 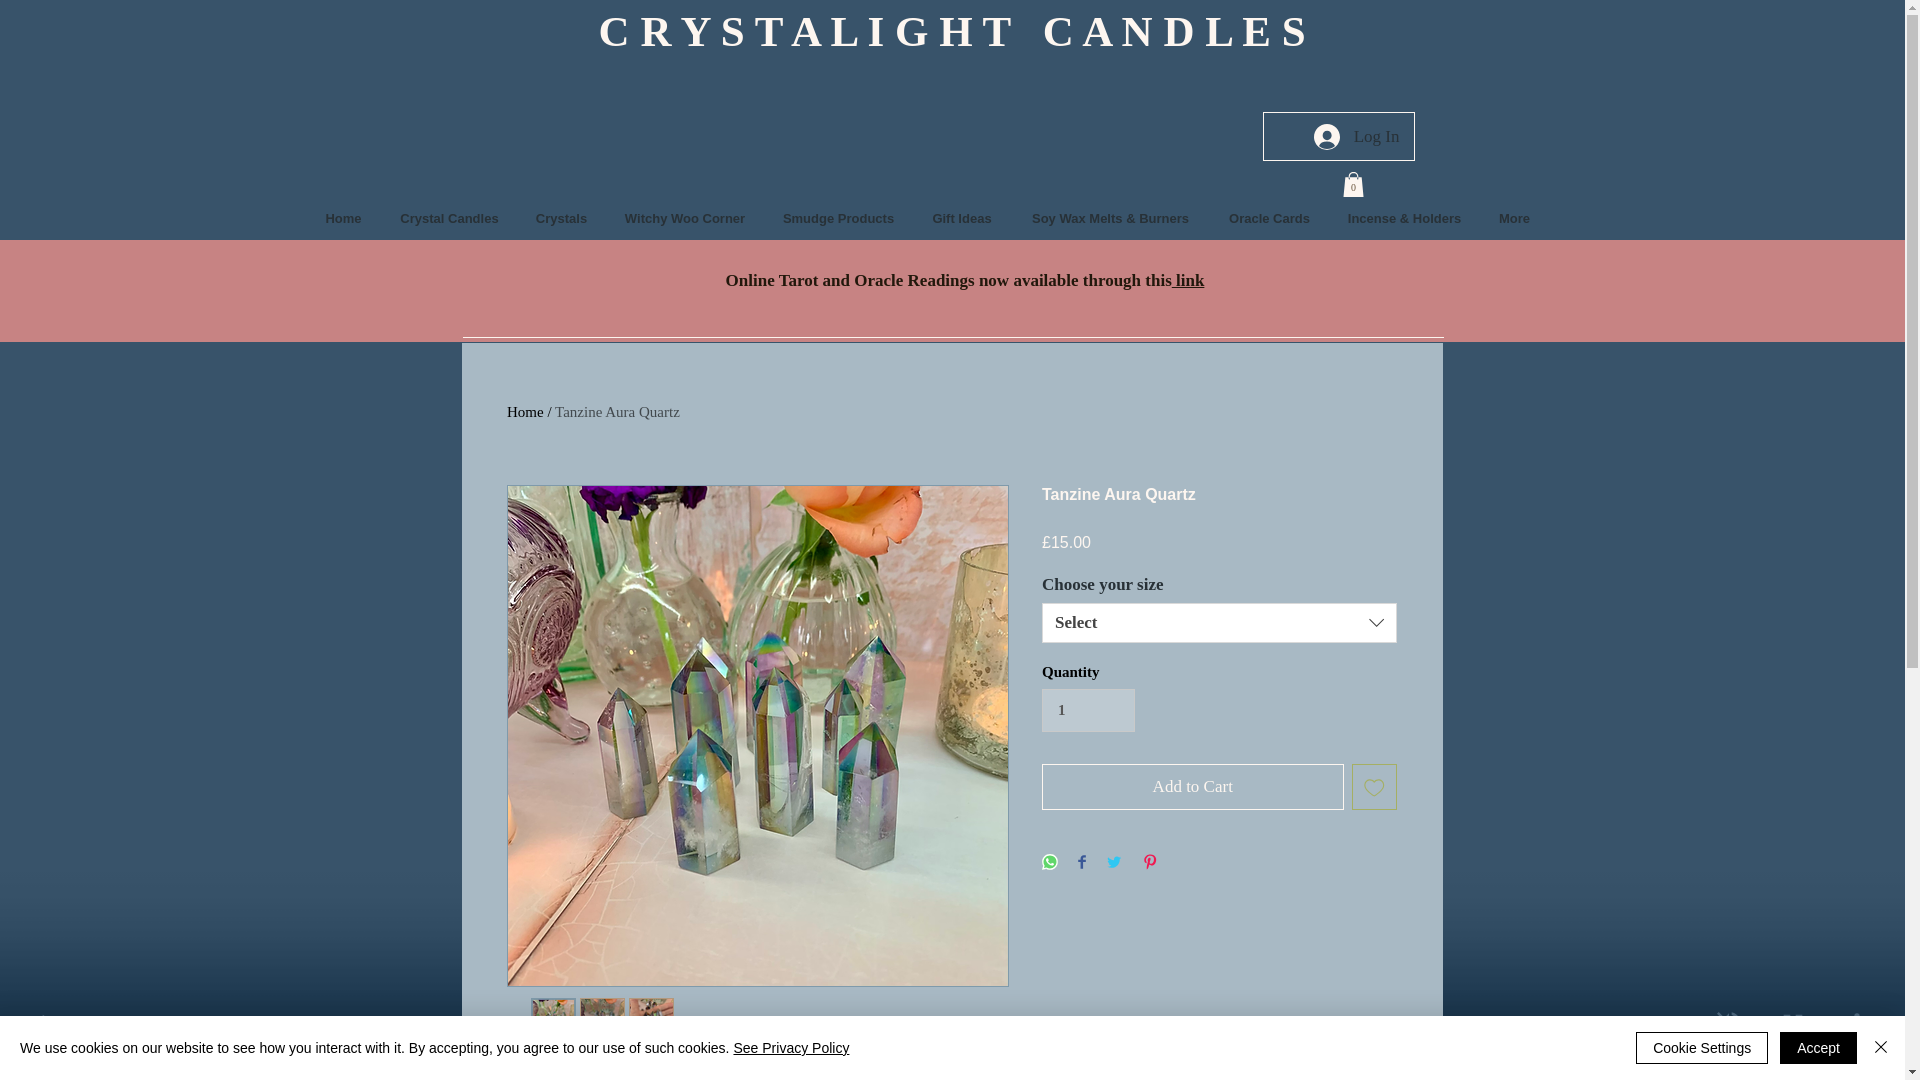 I want to click on Add to Cart, so click(x=1193, y=786).